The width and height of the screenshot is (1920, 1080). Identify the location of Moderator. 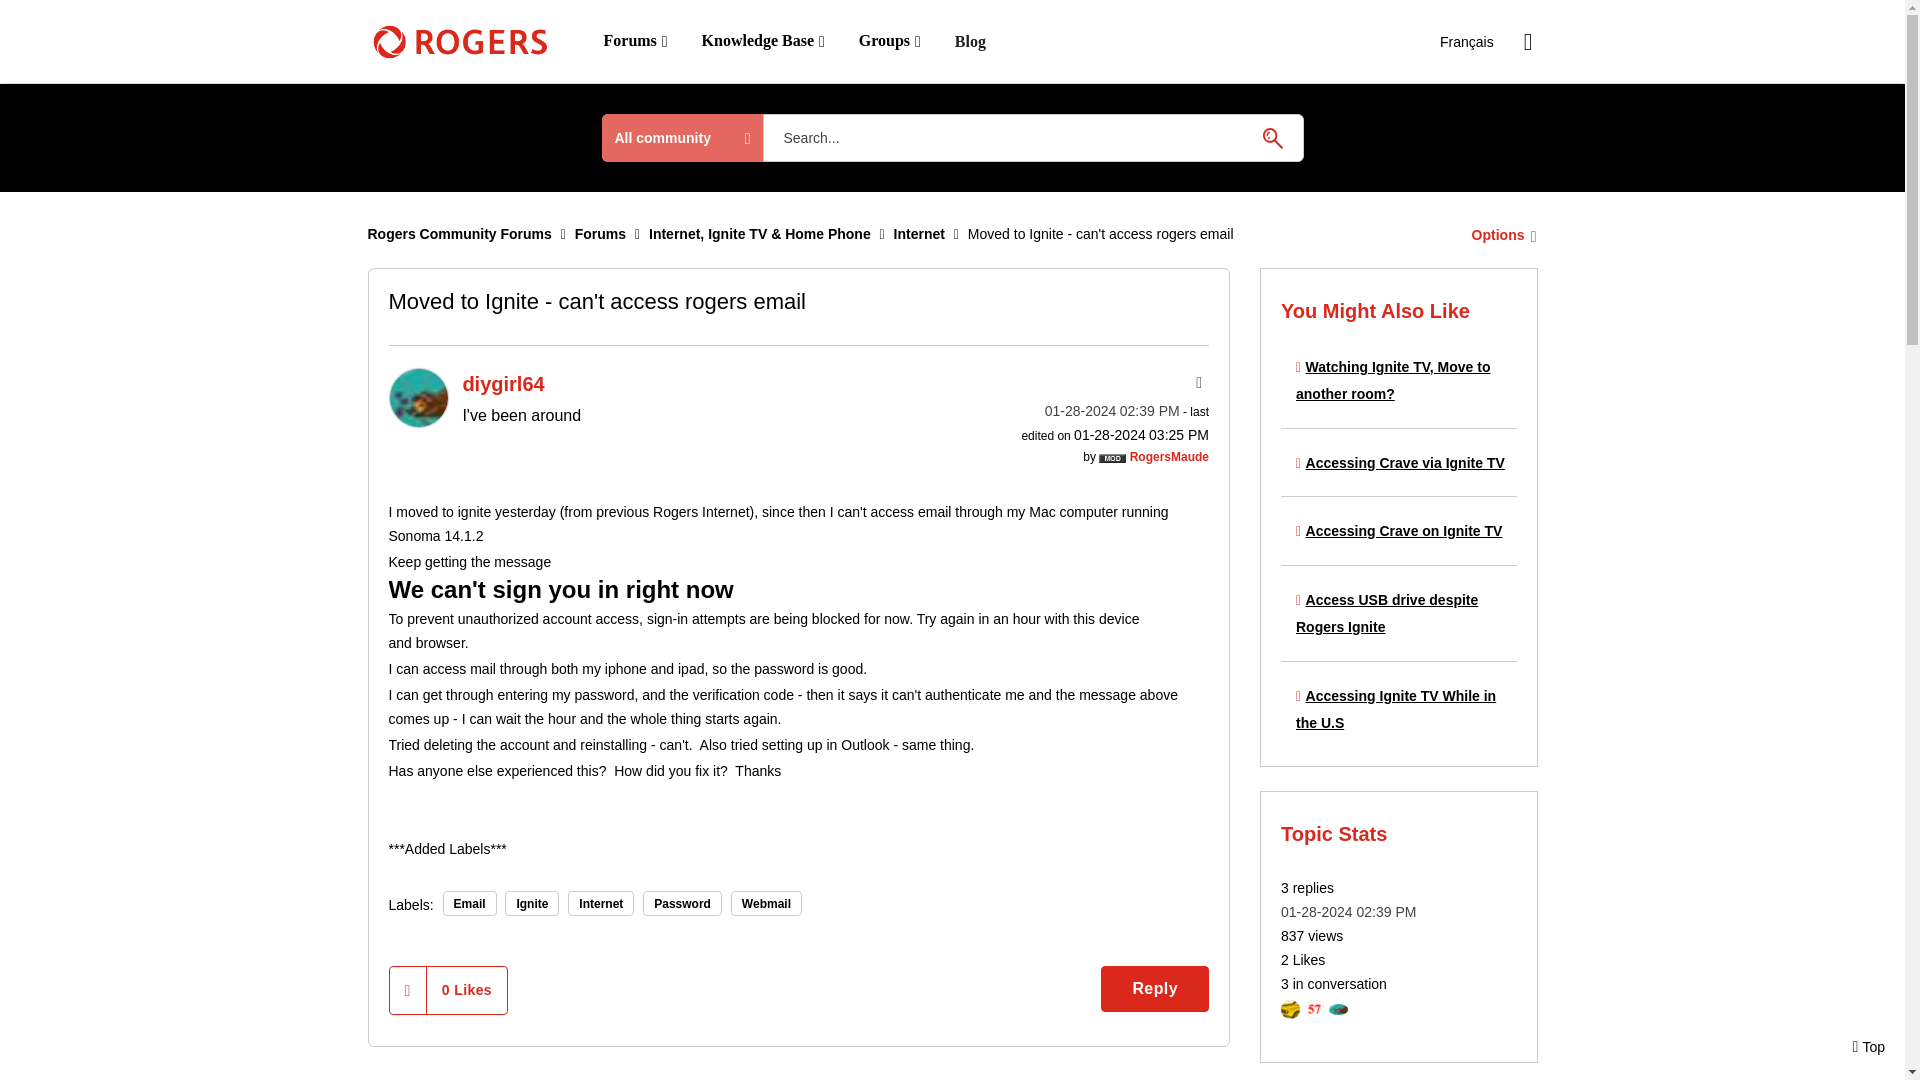
(1112, 458).